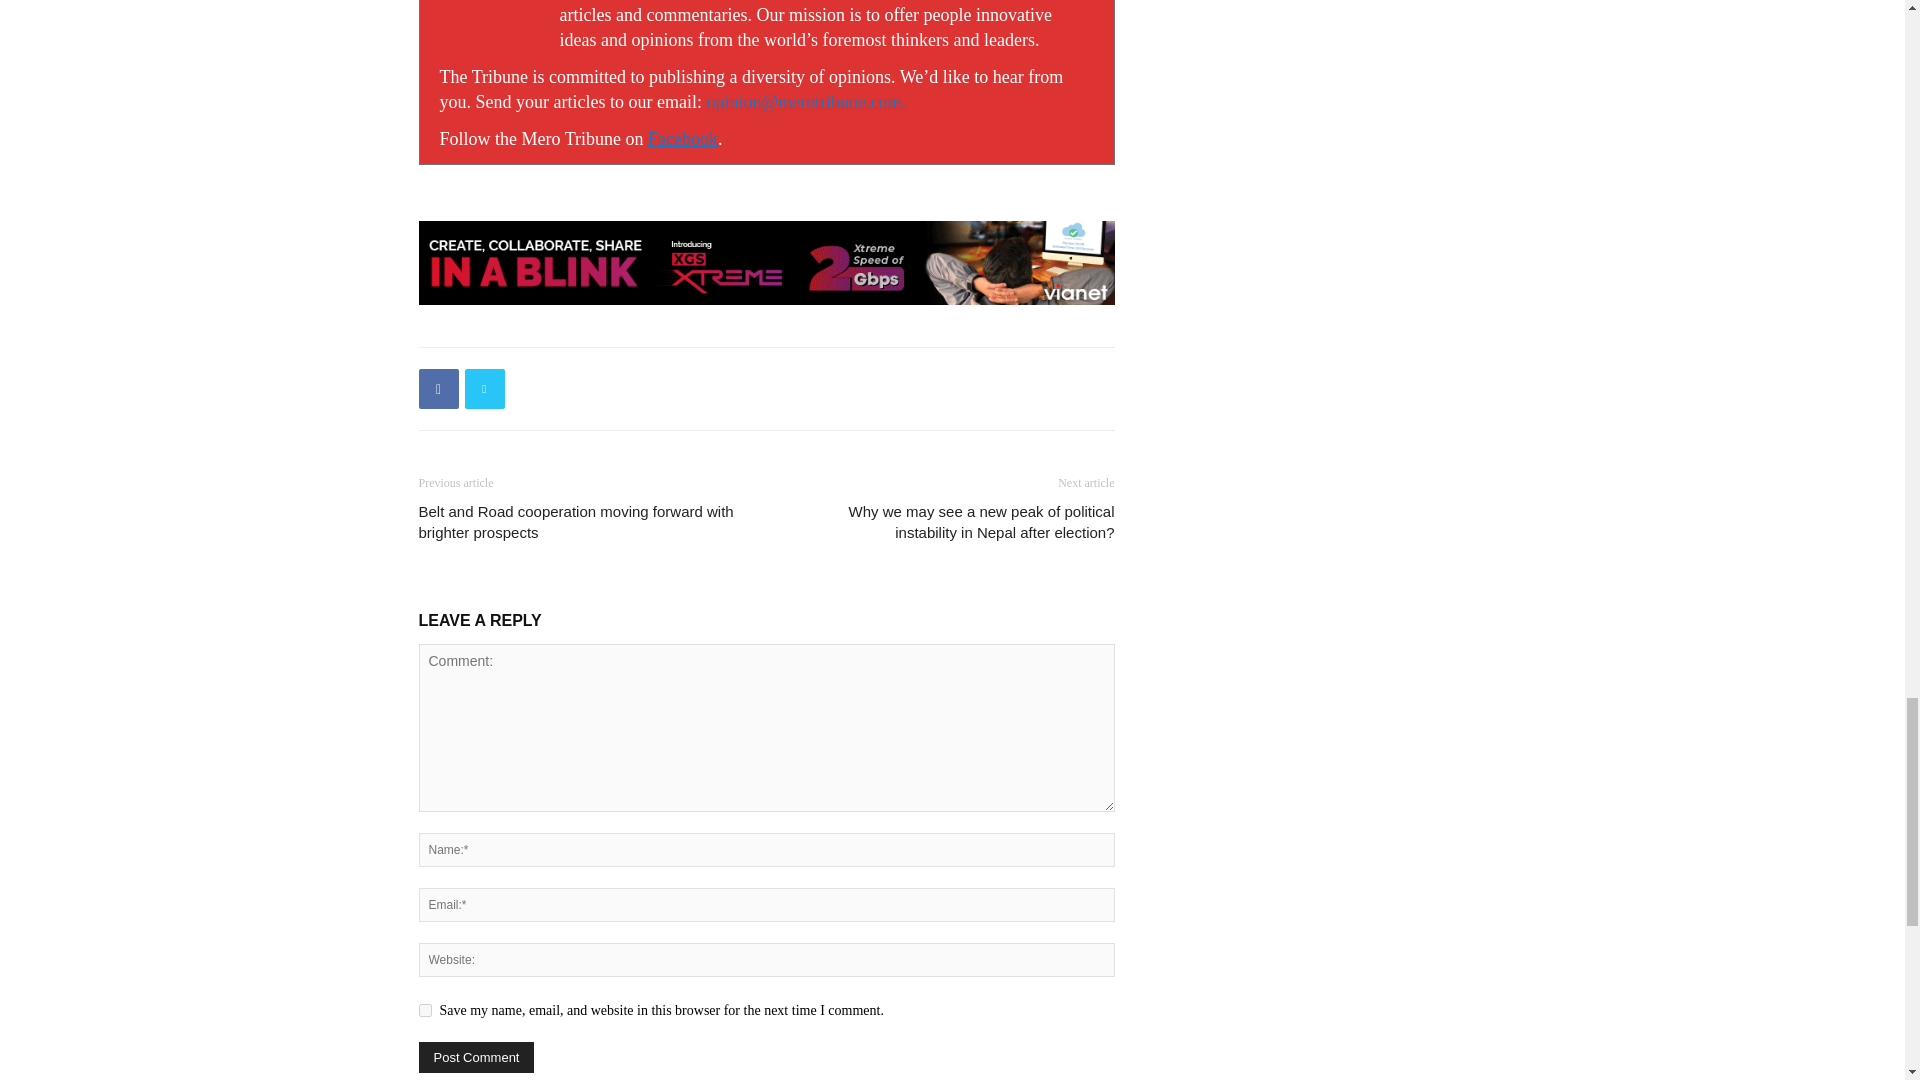  What do you see at coordinates (476, 1058) in the screenshot?
I see `Post Comment` at bounding box center [476, 1058].